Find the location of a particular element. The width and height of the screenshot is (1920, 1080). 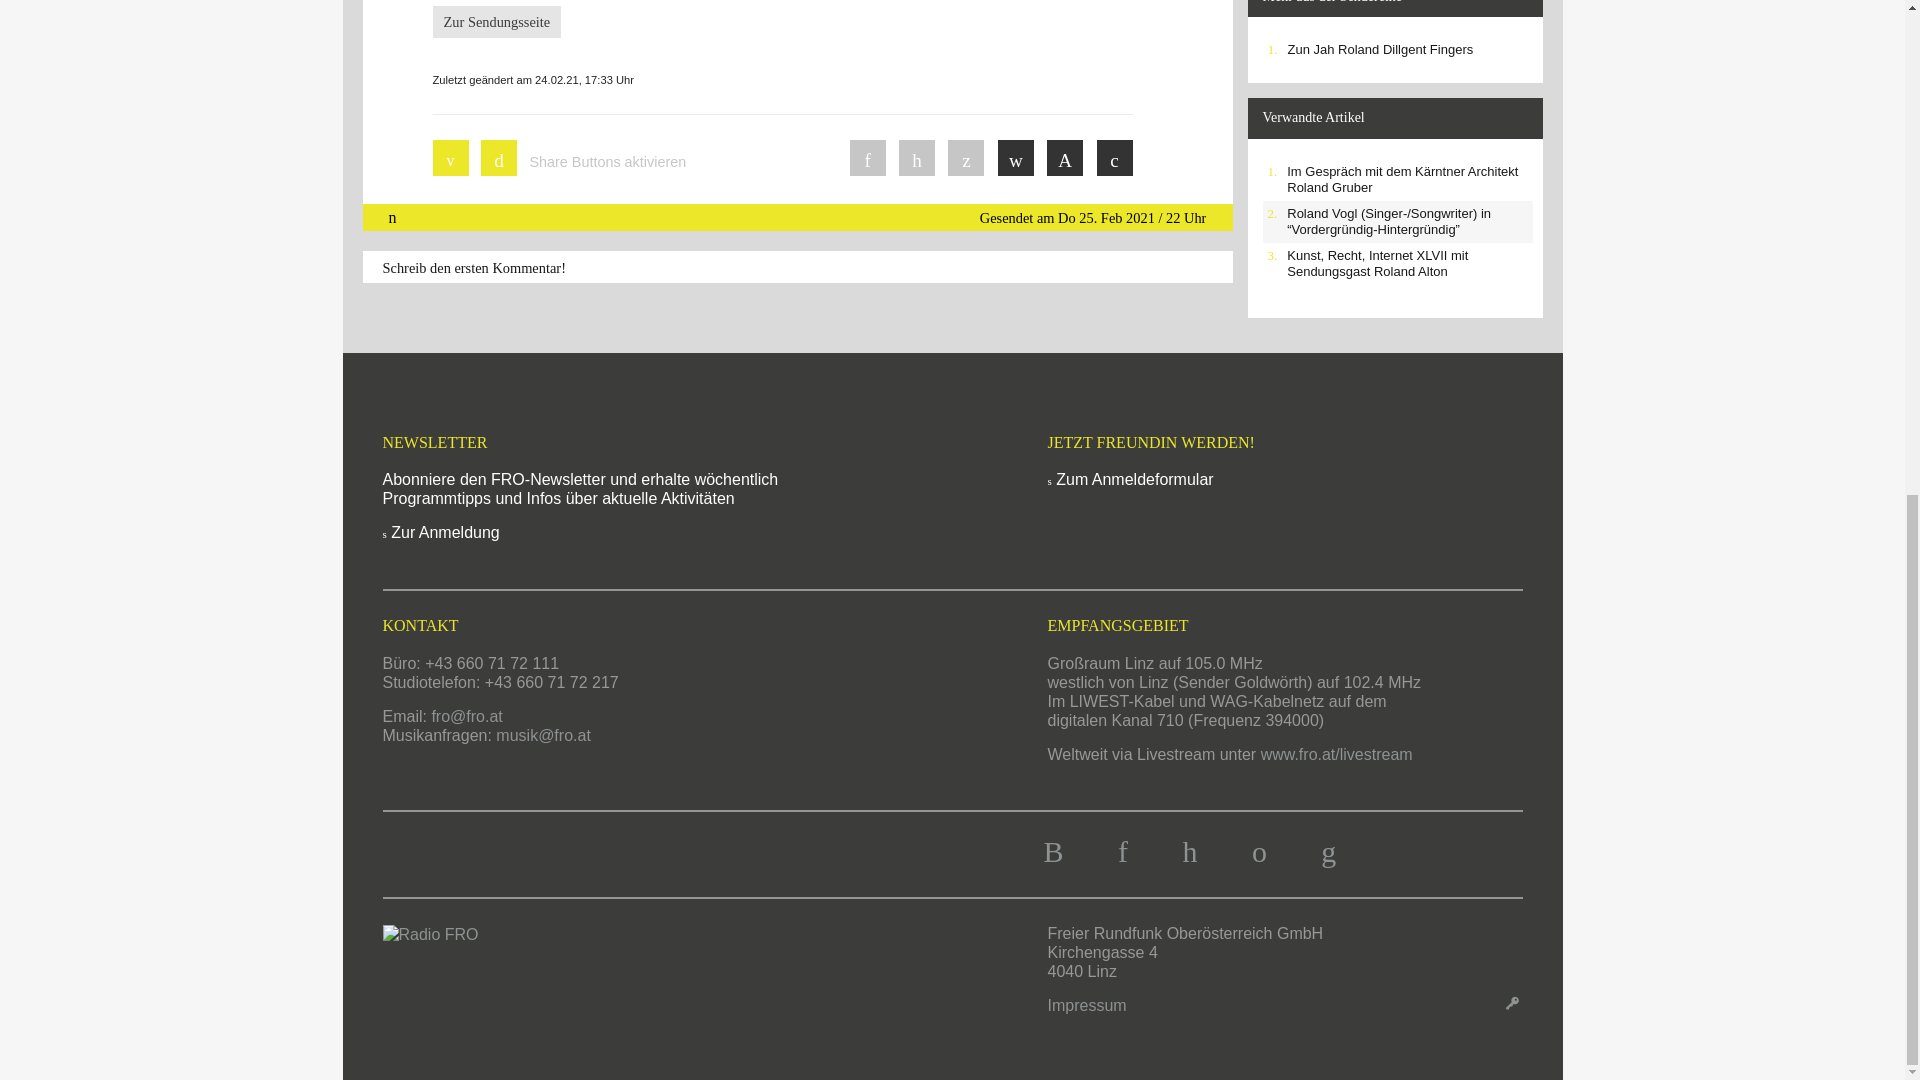

Auf Twitter teilen is located at coordinates (916, 158).